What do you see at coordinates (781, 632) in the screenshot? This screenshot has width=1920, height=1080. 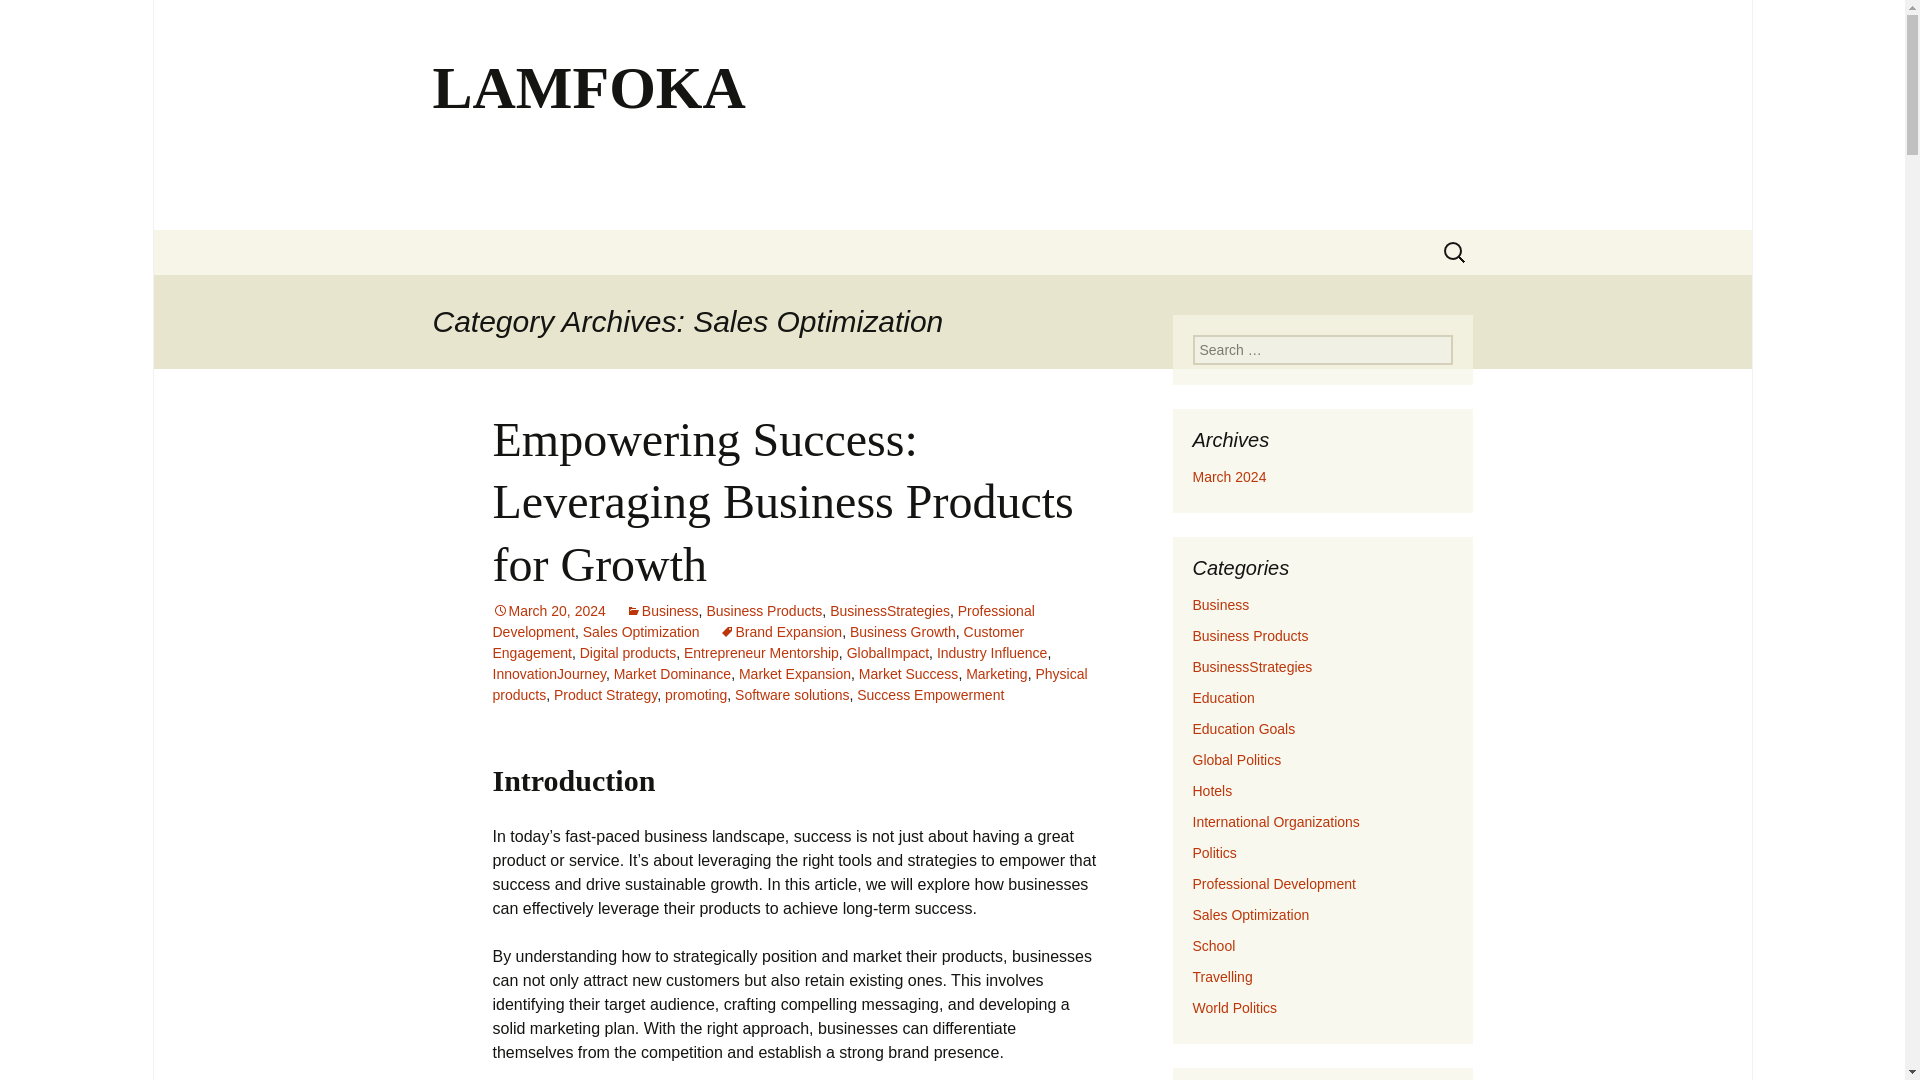 I see `Brand Expansion` at bounding box center [781, 632].